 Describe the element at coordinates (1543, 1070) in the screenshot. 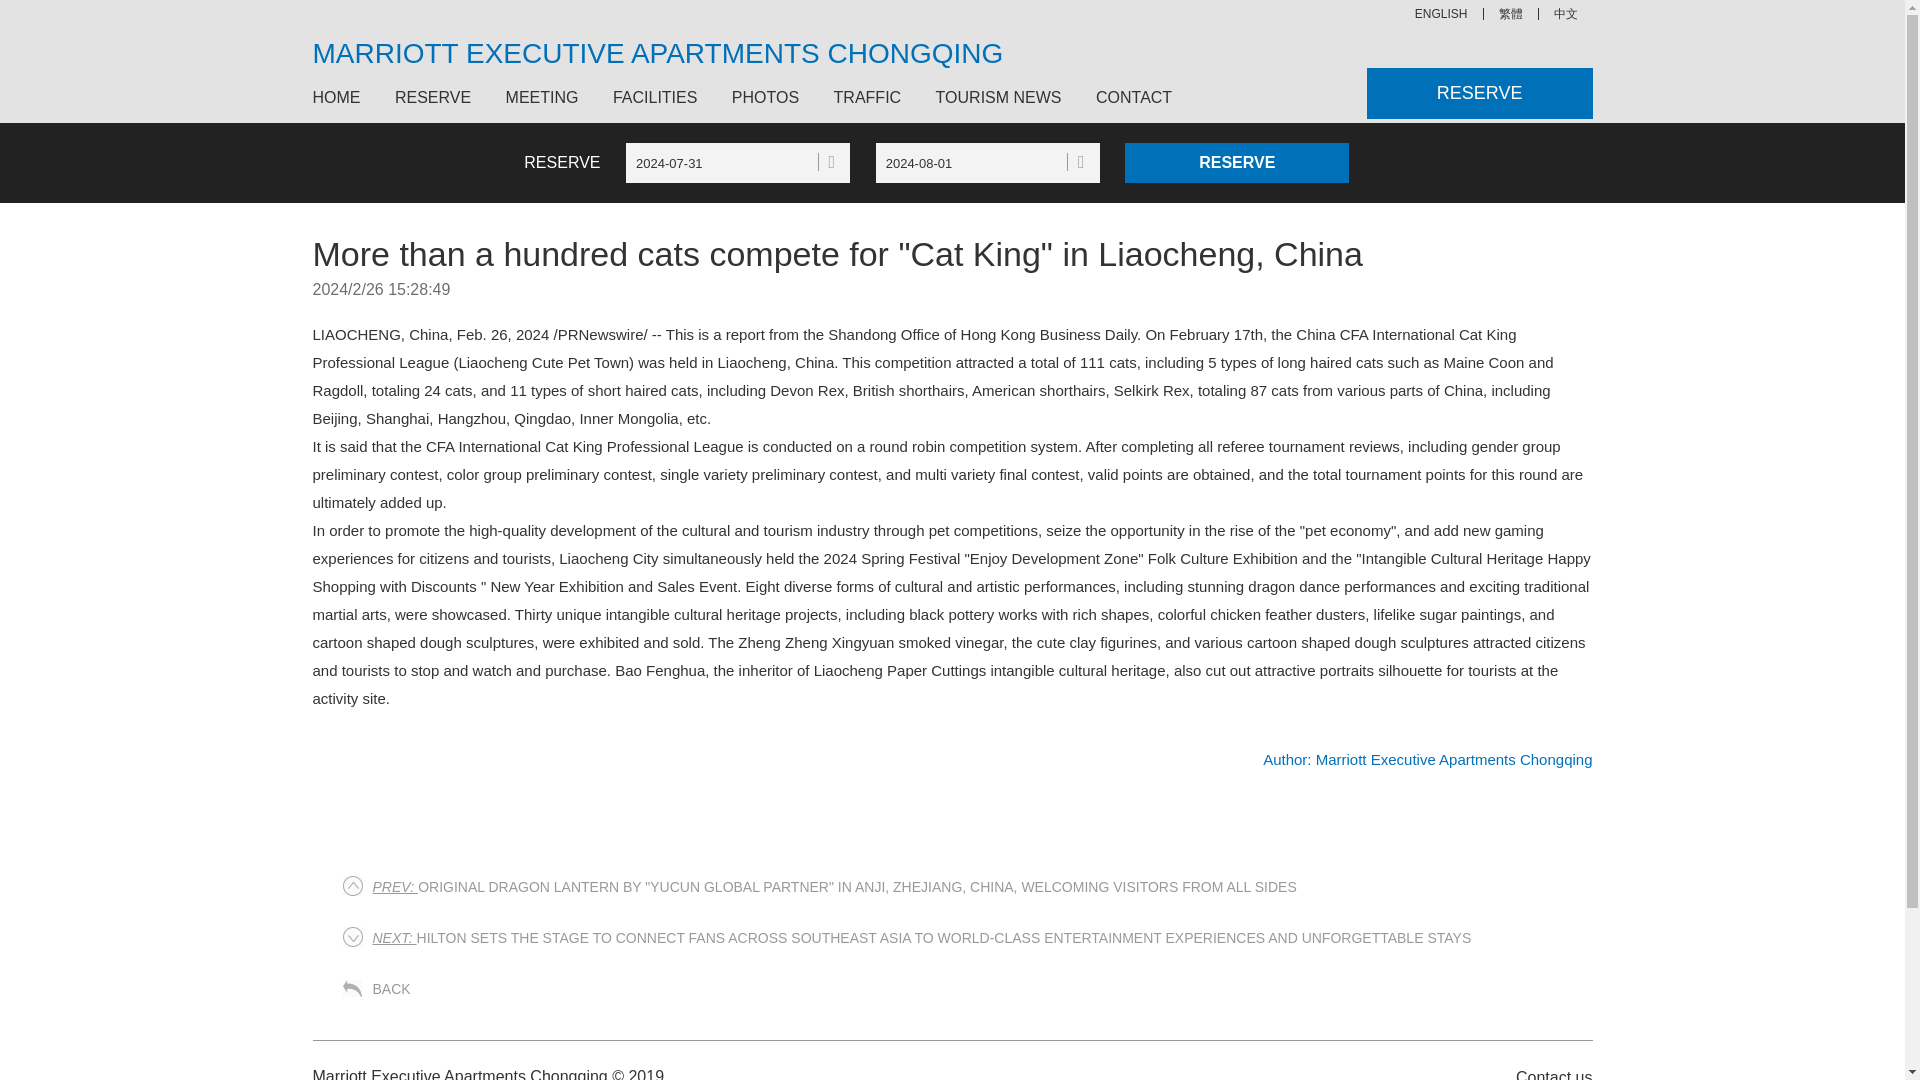

I see `Contact us` at that location.